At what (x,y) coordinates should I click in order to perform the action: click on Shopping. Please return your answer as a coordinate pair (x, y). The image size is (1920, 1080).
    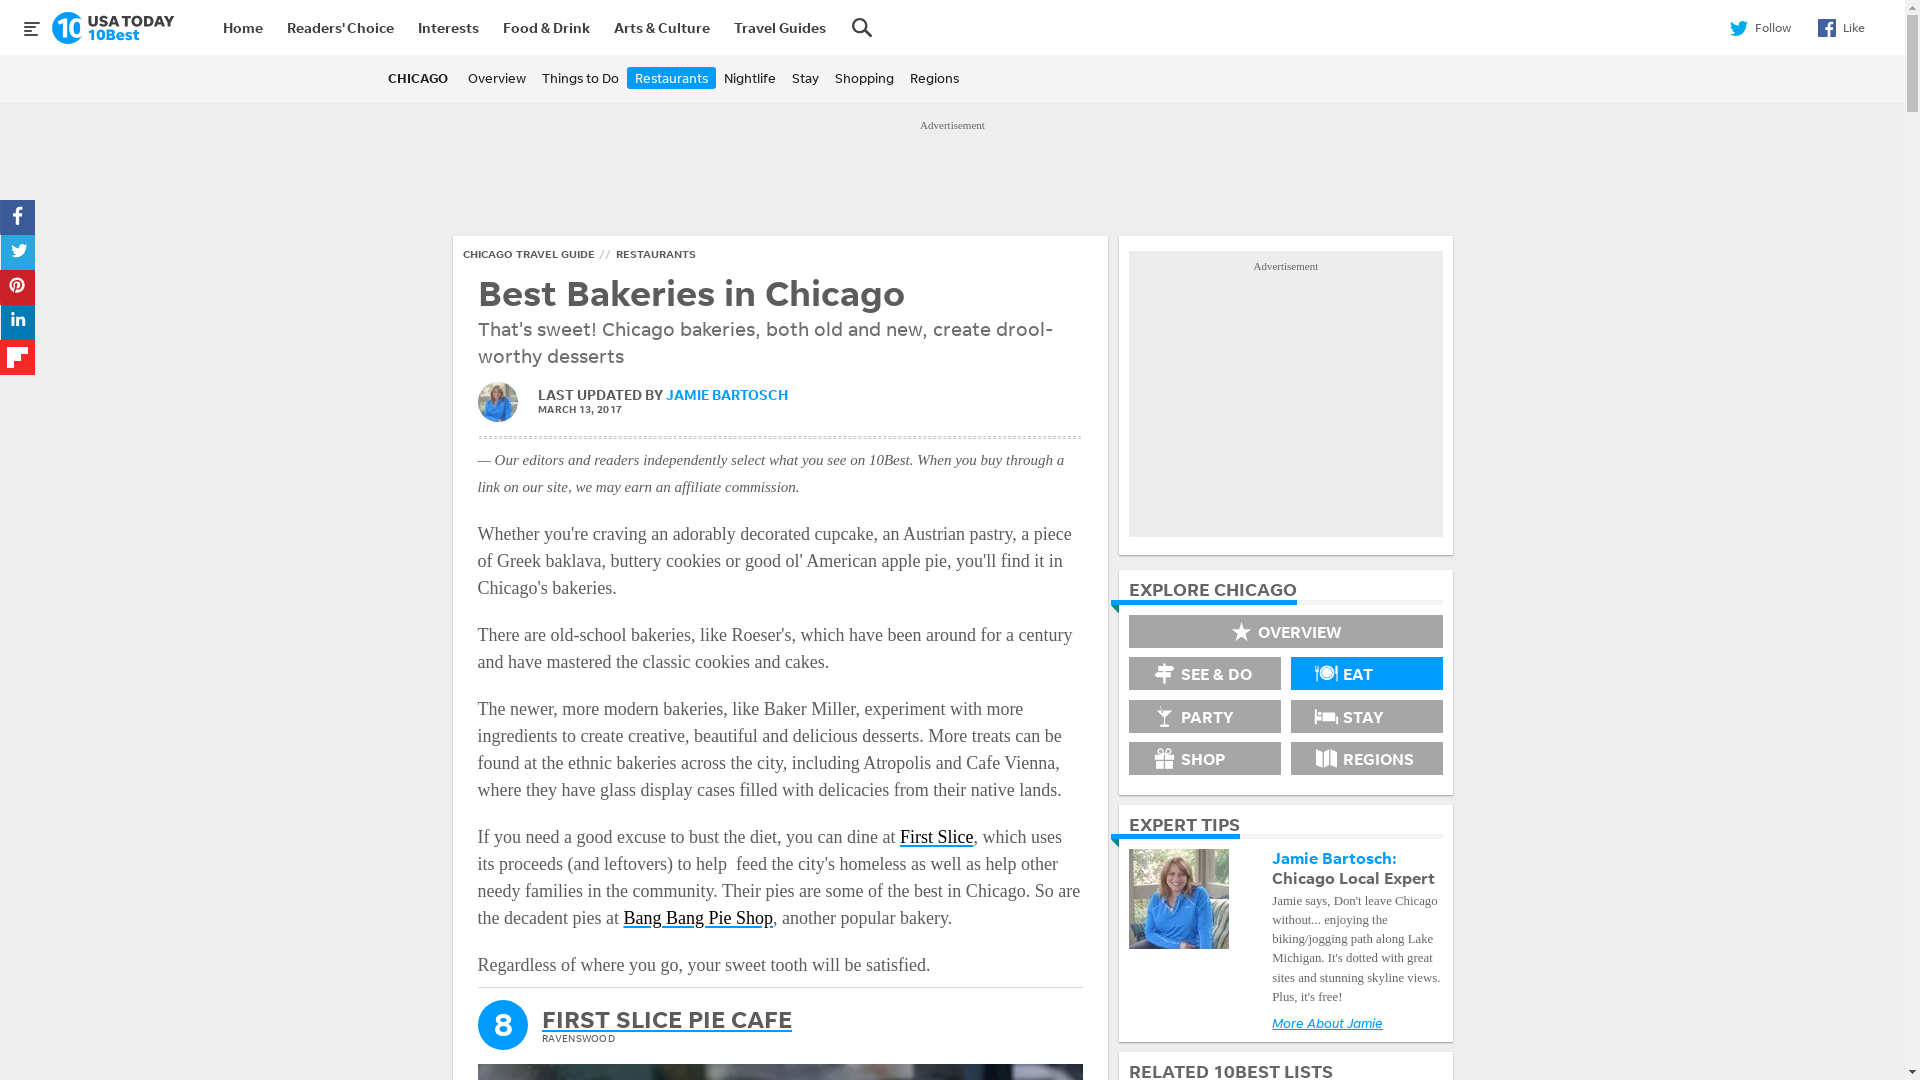
    Looking at the image, I should click on (864, 78).